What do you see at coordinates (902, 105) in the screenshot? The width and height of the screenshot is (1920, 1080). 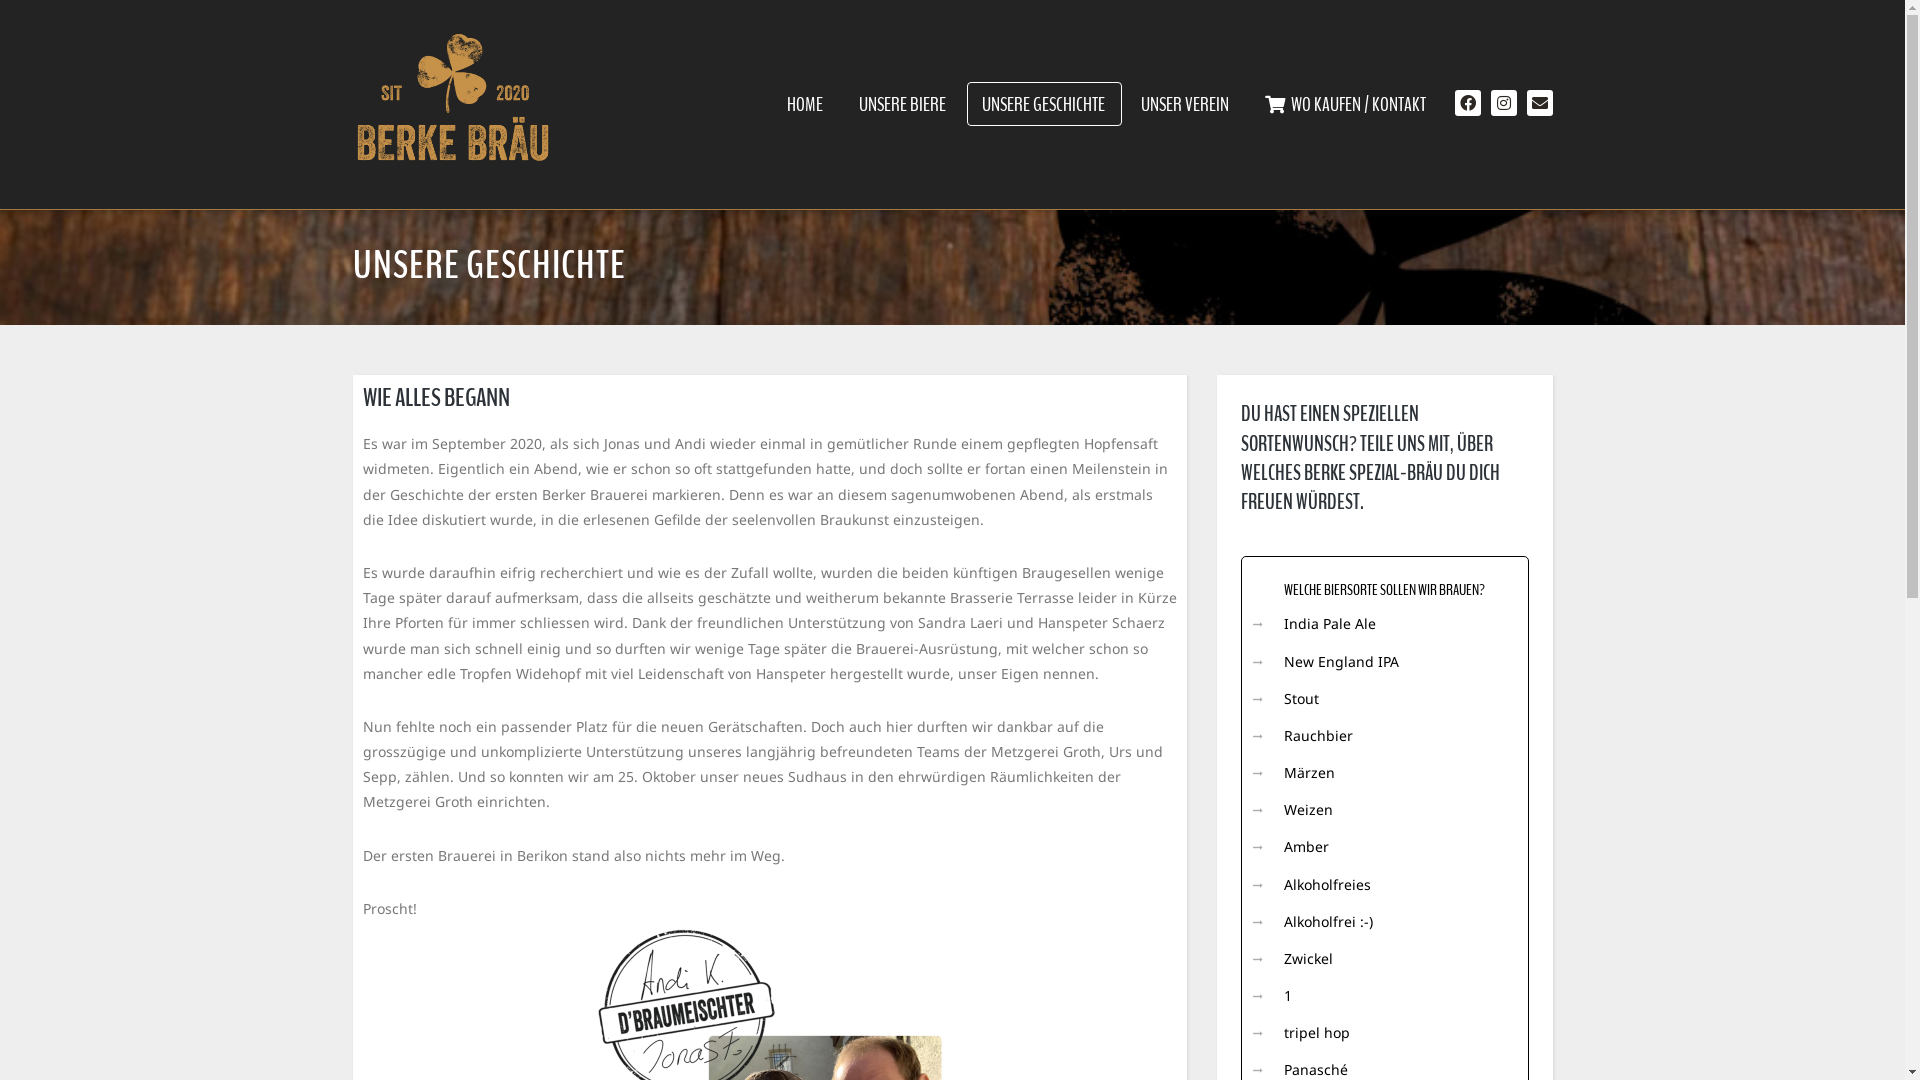 I see `UNSERE BIERE` at bounding box center [902, 105].